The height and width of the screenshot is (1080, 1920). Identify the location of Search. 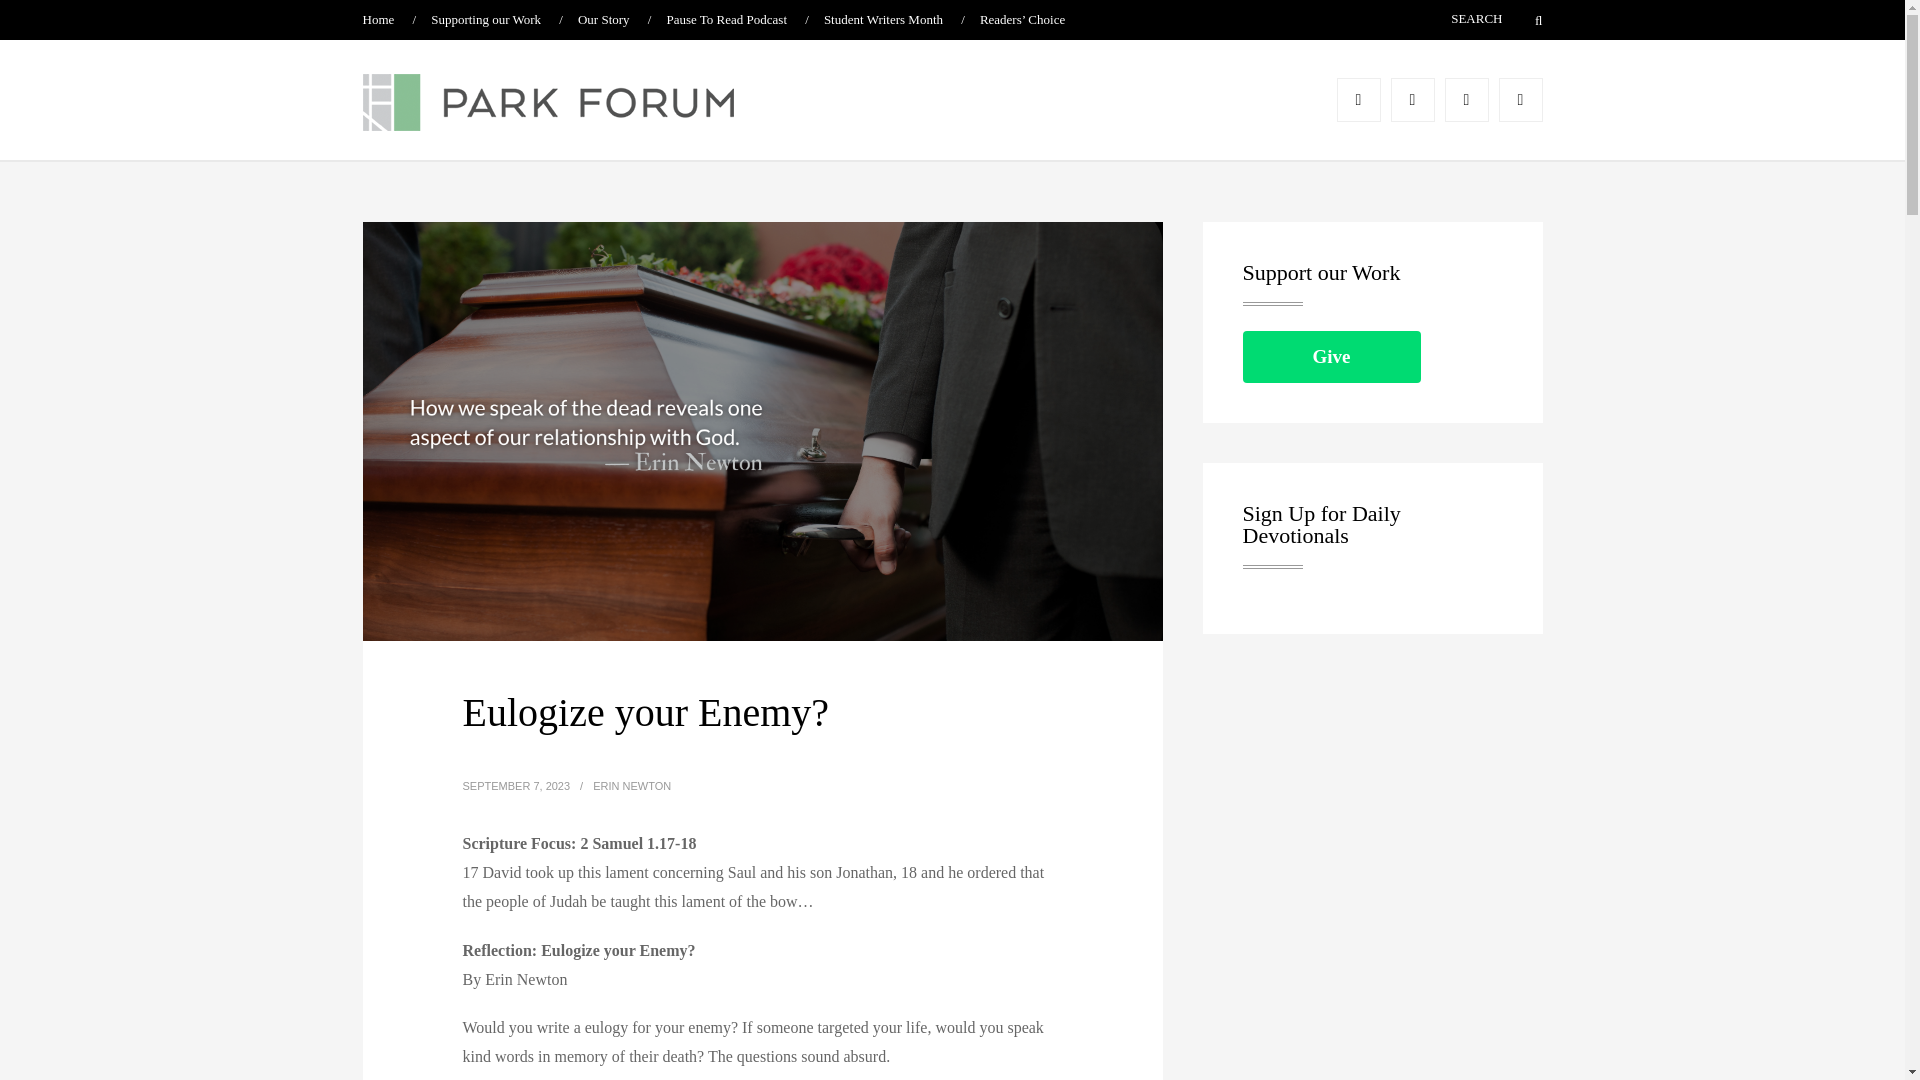
(1526, 20).